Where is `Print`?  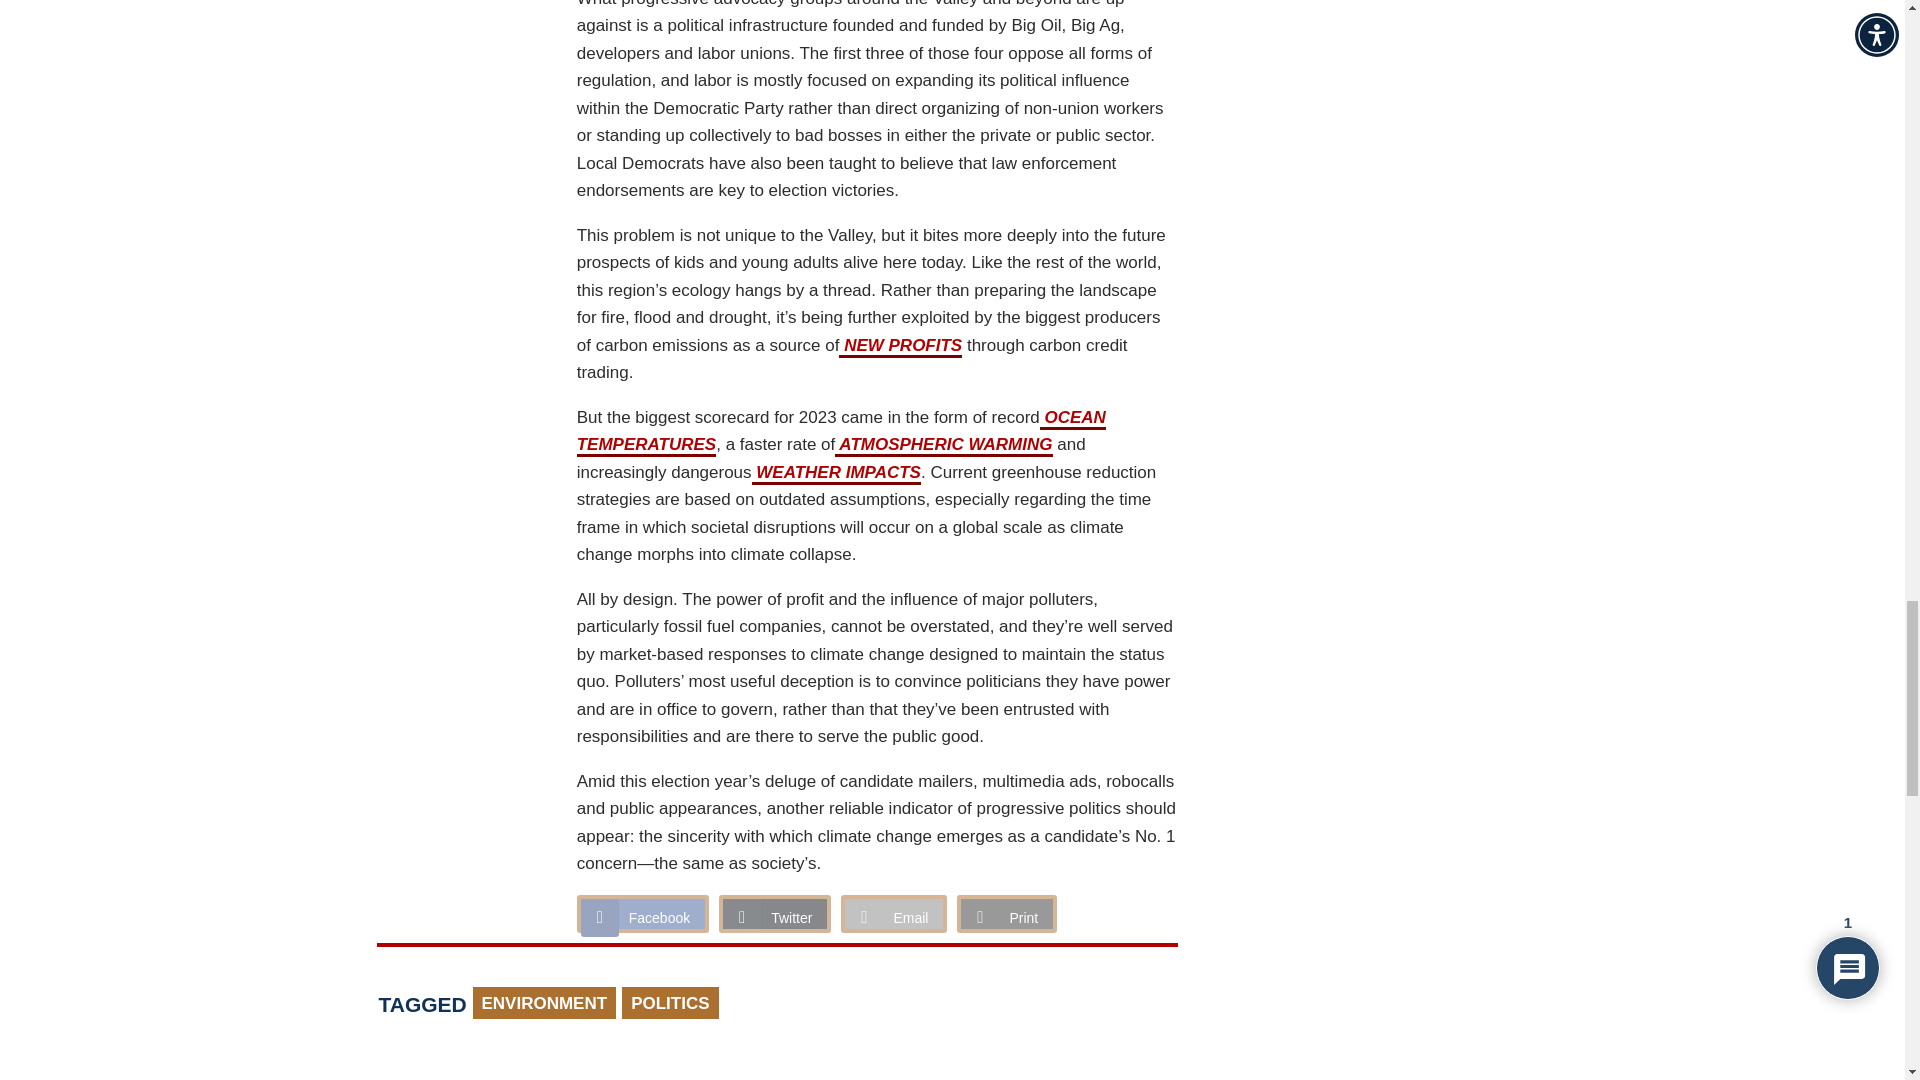 Print is located at coordinates (1006, 914).